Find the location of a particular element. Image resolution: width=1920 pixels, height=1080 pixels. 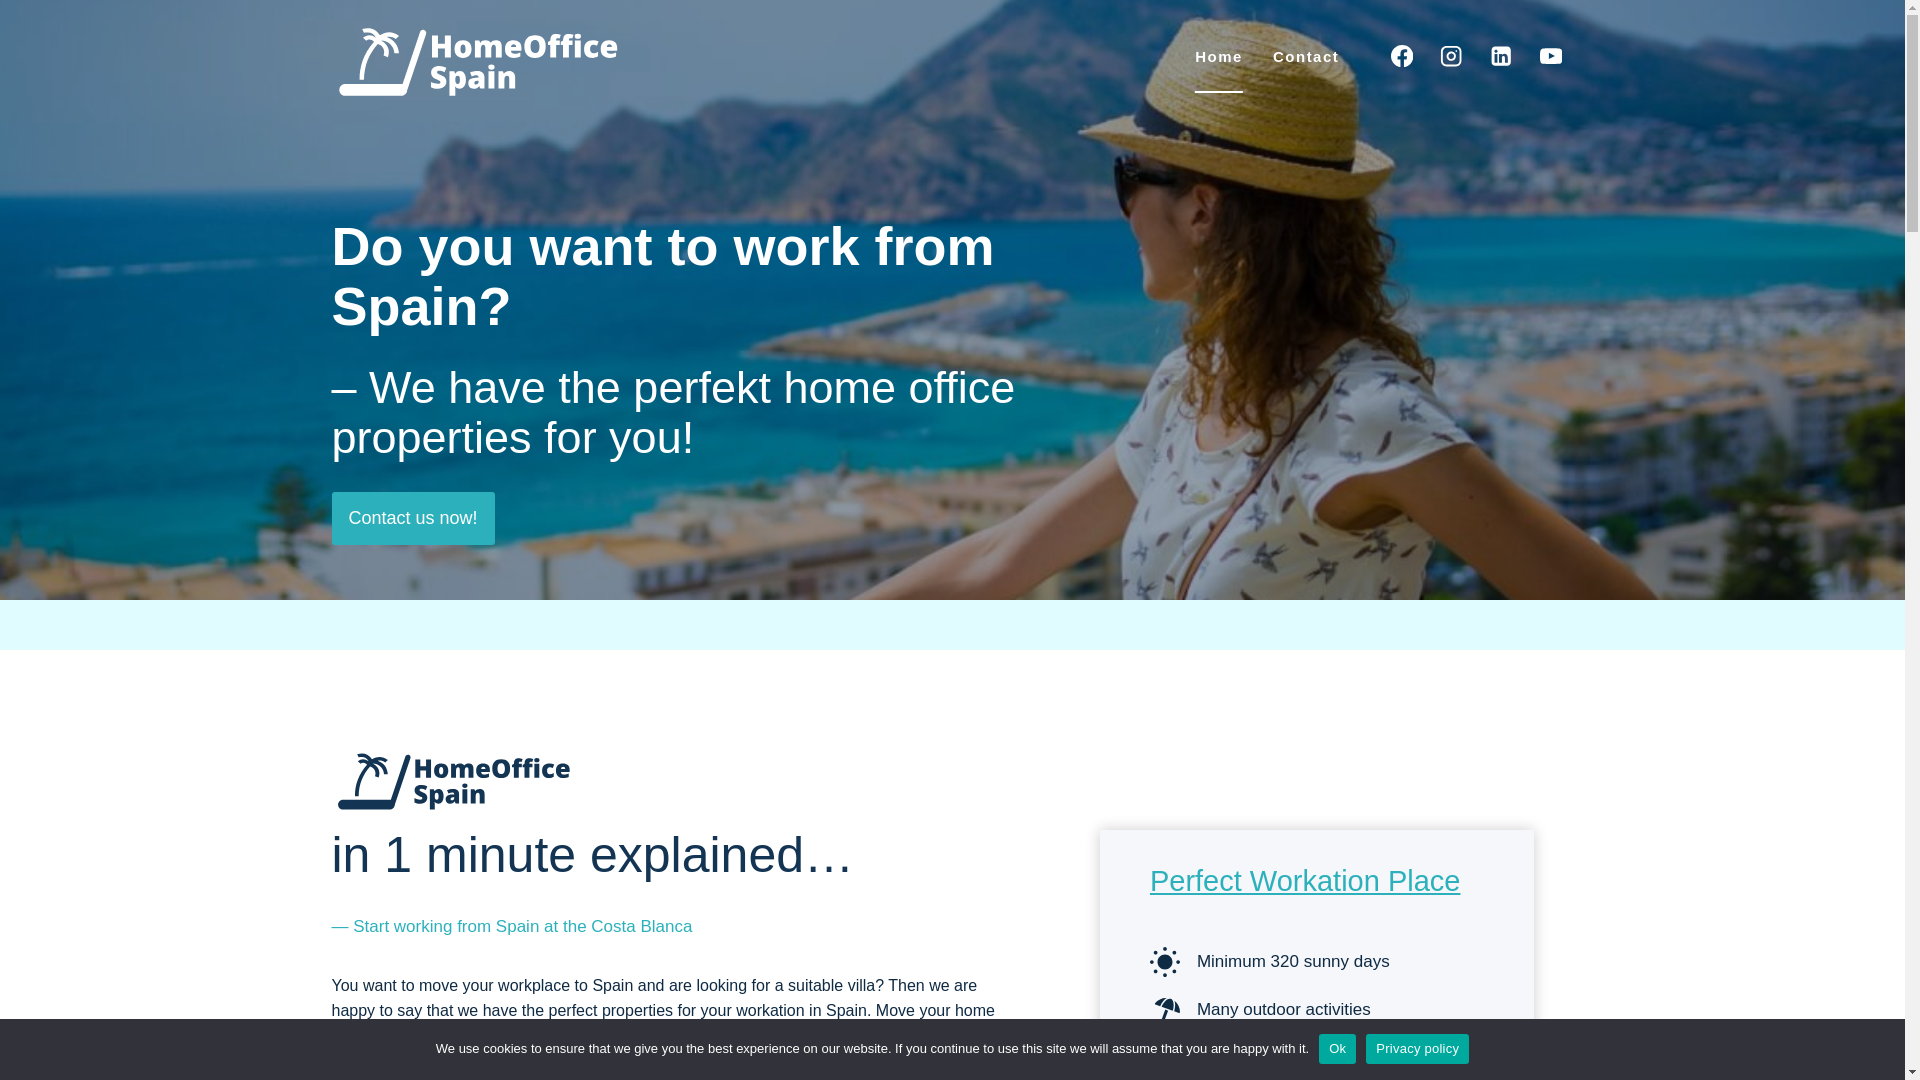

Contact us now! is located at coordinates (414, 518).